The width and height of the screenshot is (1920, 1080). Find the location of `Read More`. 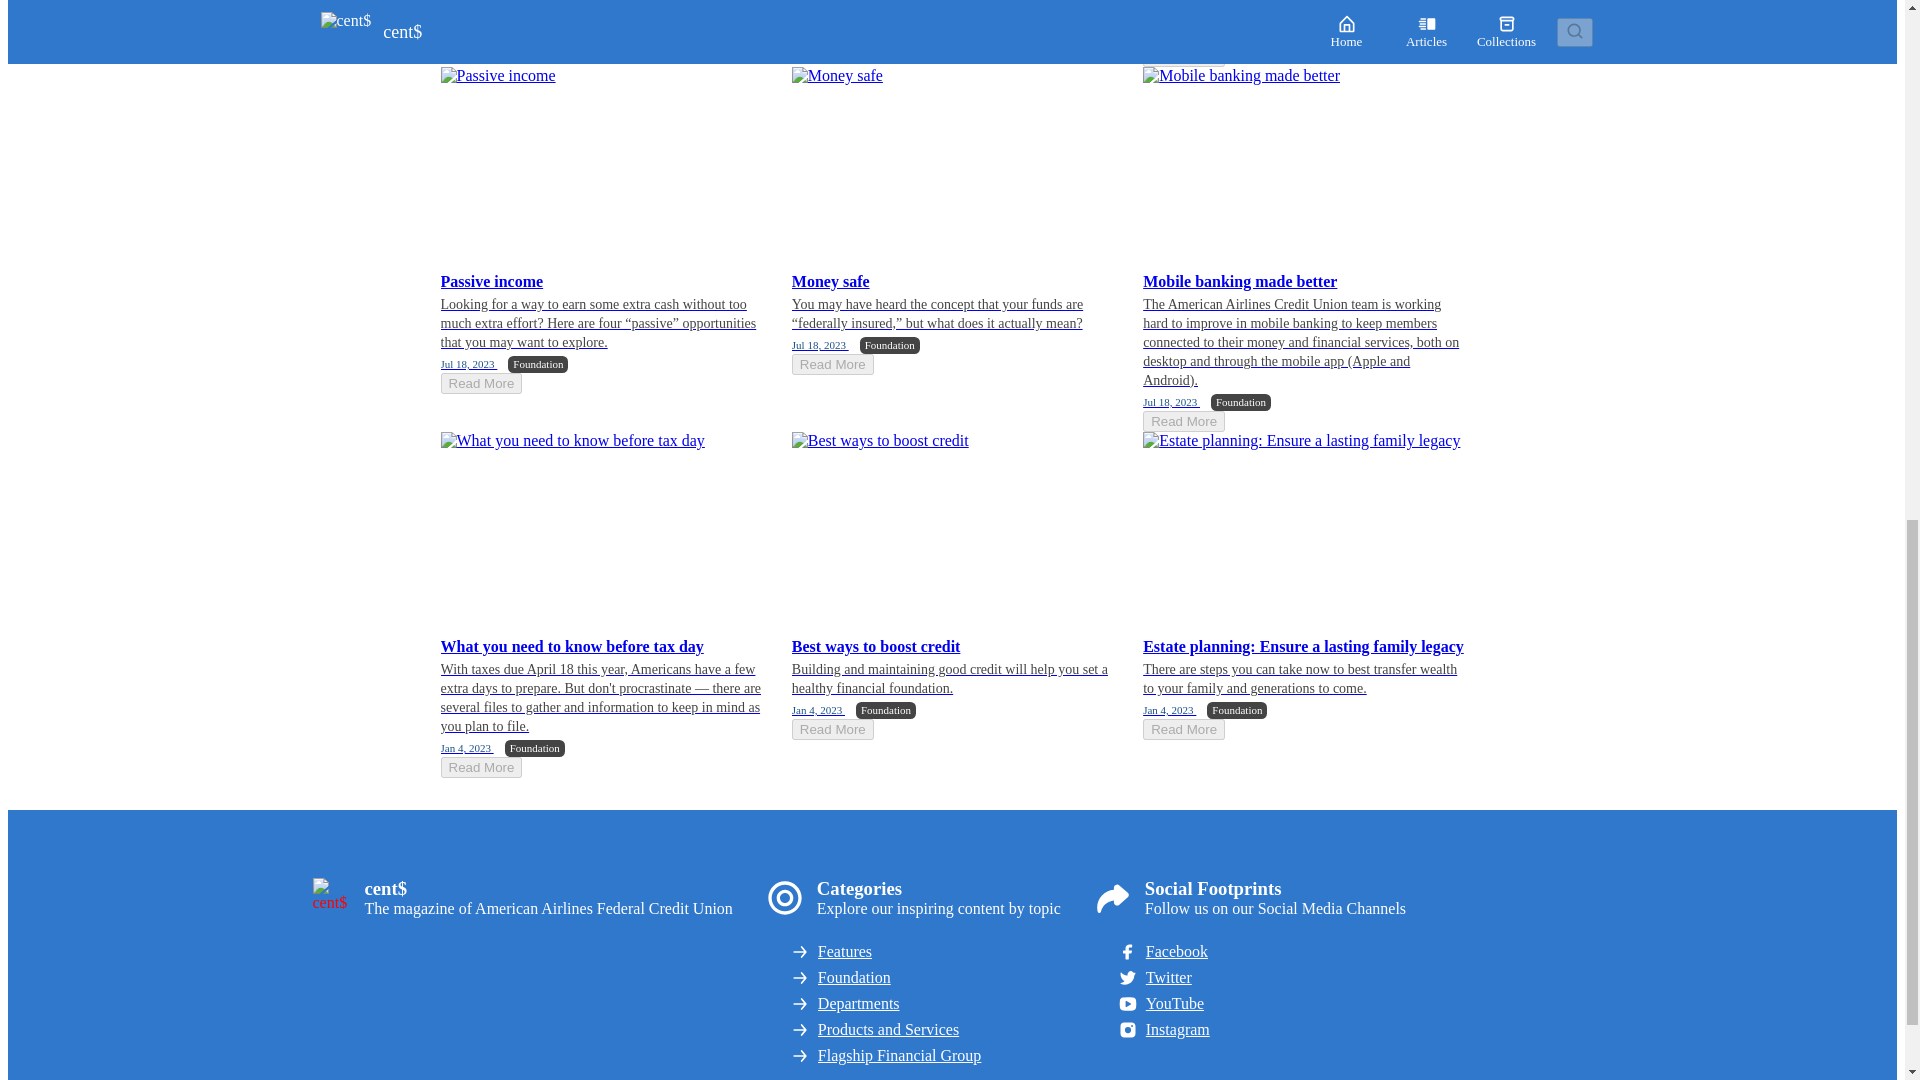

Read More is located at coordinates (480, 37).